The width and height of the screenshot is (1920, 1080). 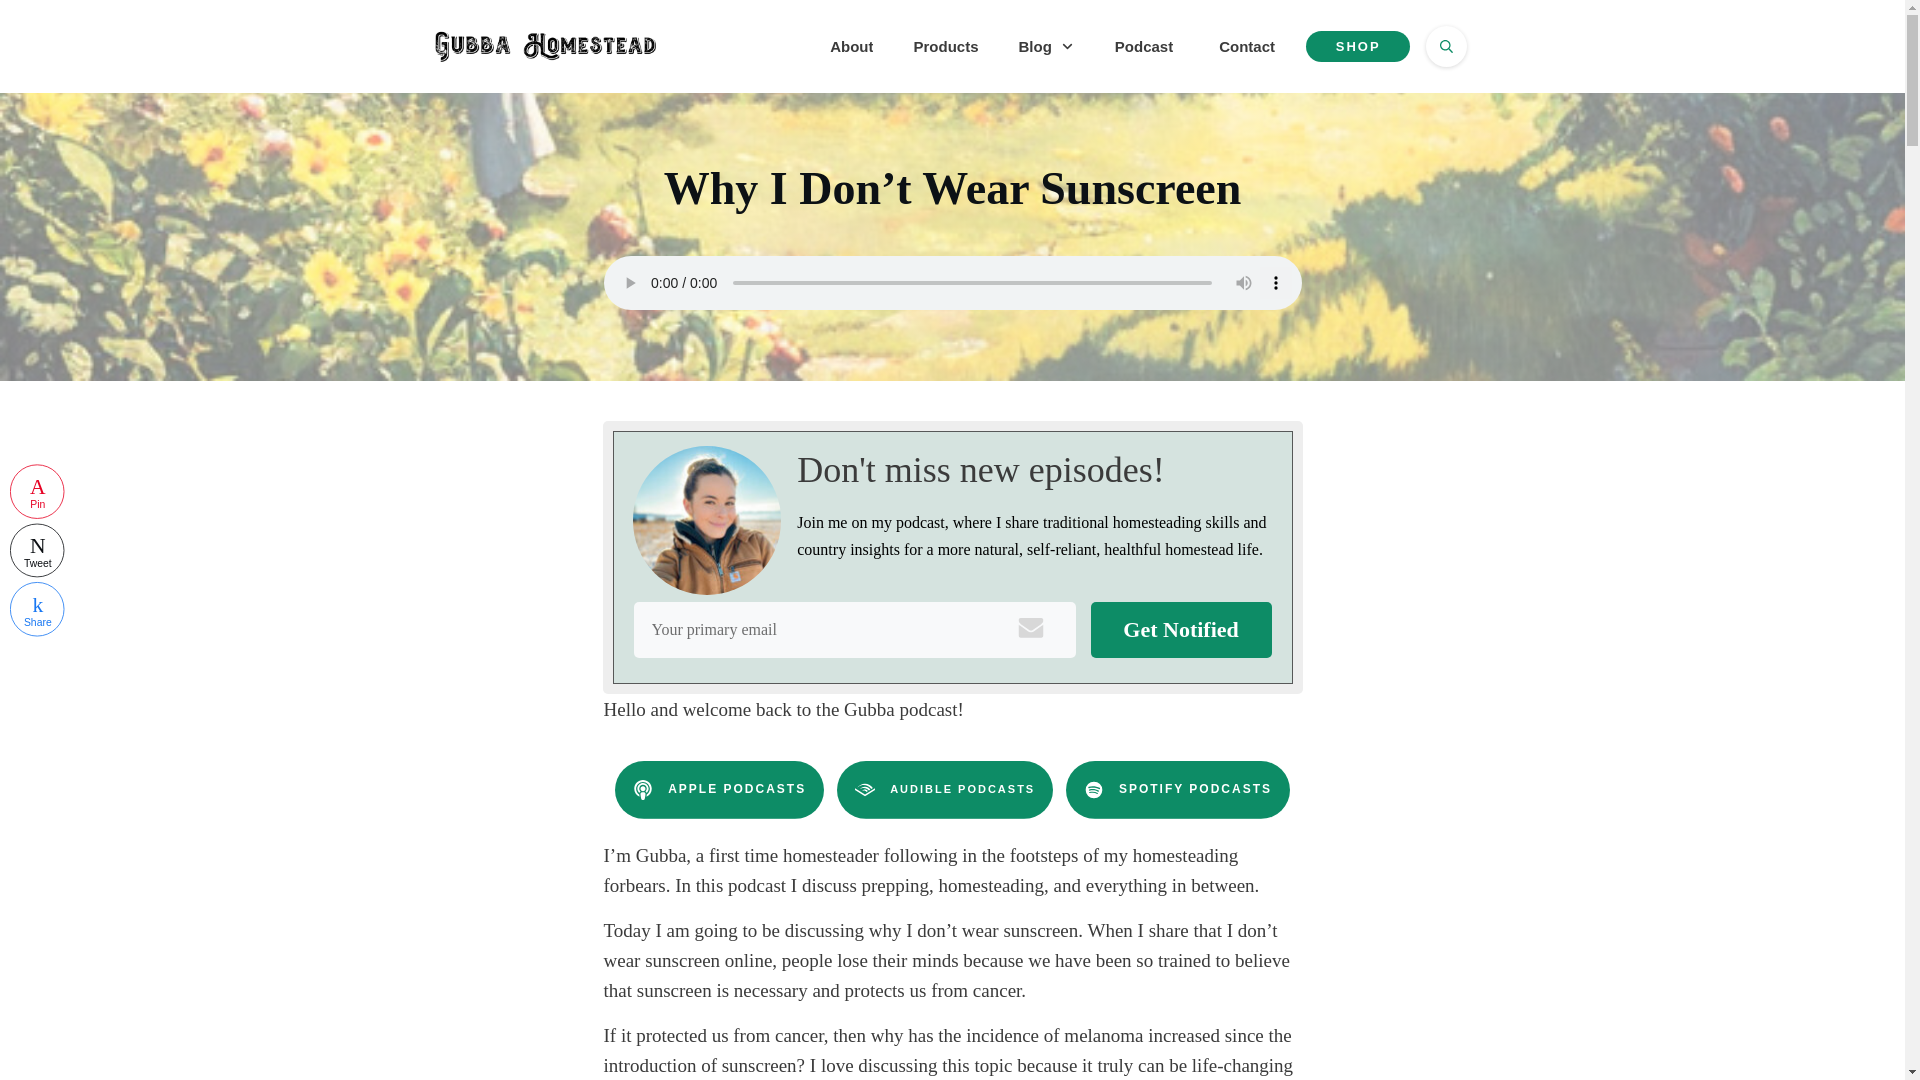 What do you see at coordinates (1178, 790) in the screenshot?
I see `SPOTIFY PODCASTS` at bounding box center [1178, 790].